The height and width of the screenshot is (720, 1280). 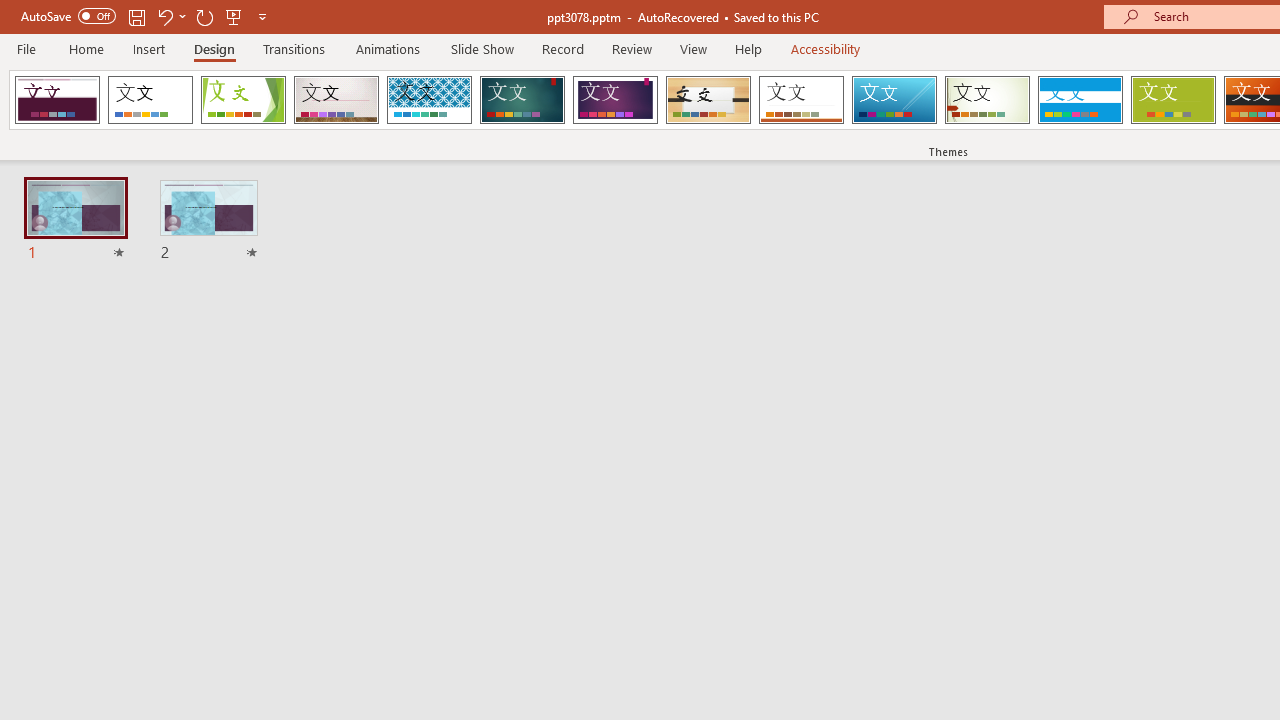 I want to click on Ion Boardroom, so click(x=615, y=100).